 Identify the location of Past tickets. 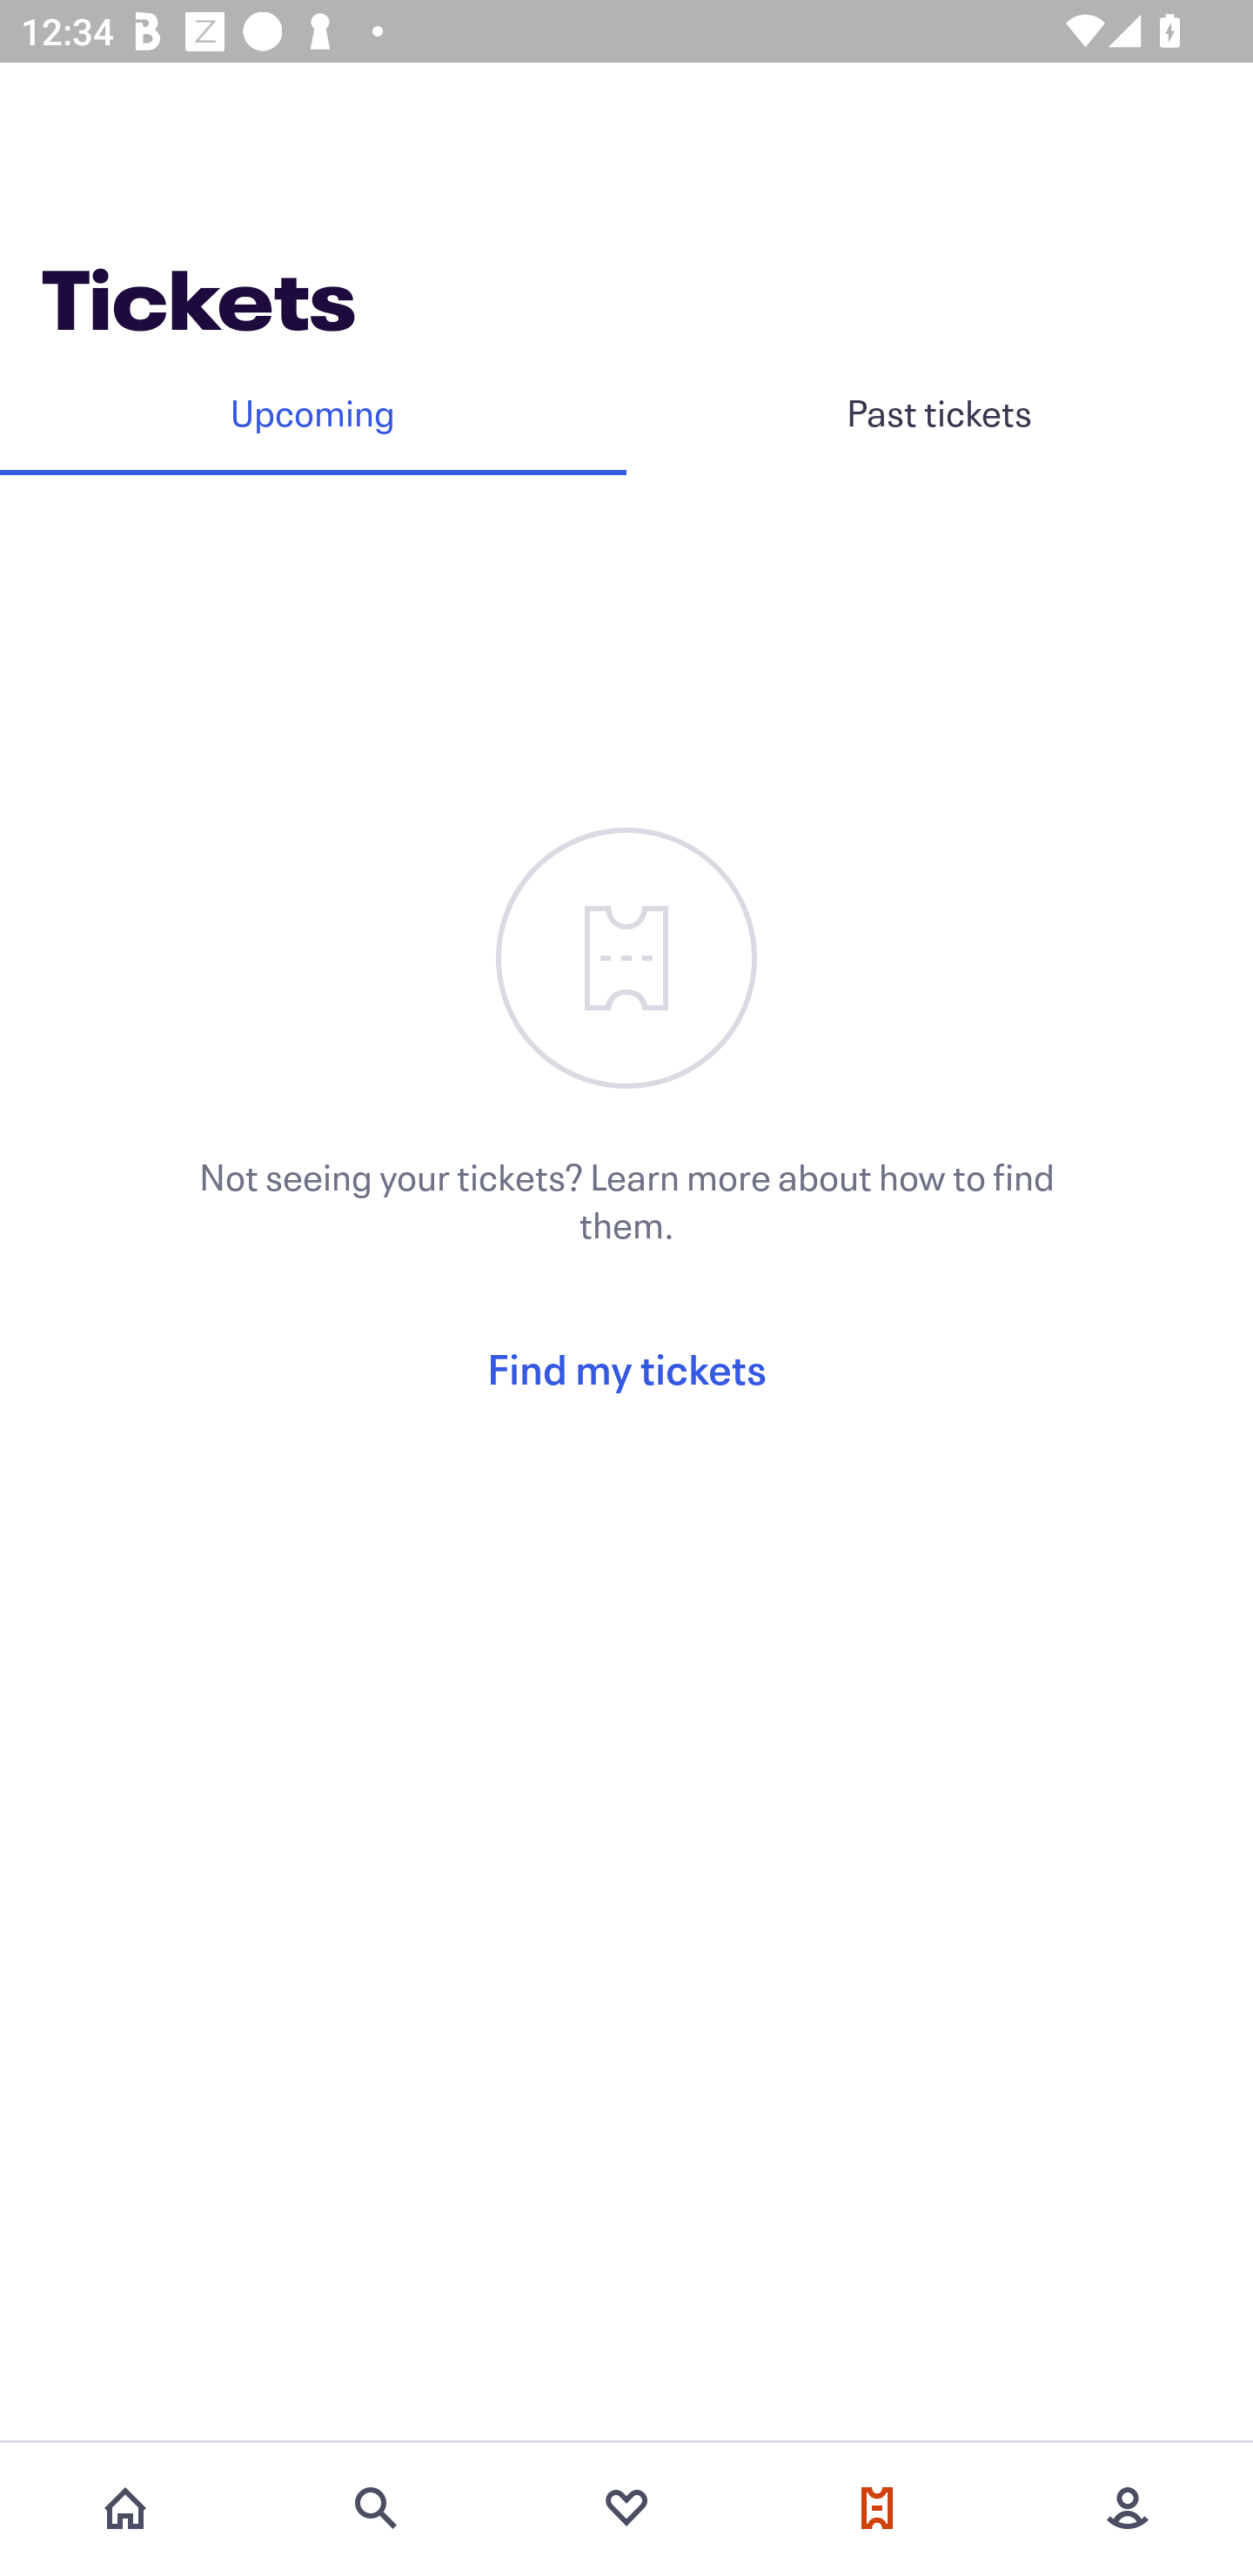
(940, 412).